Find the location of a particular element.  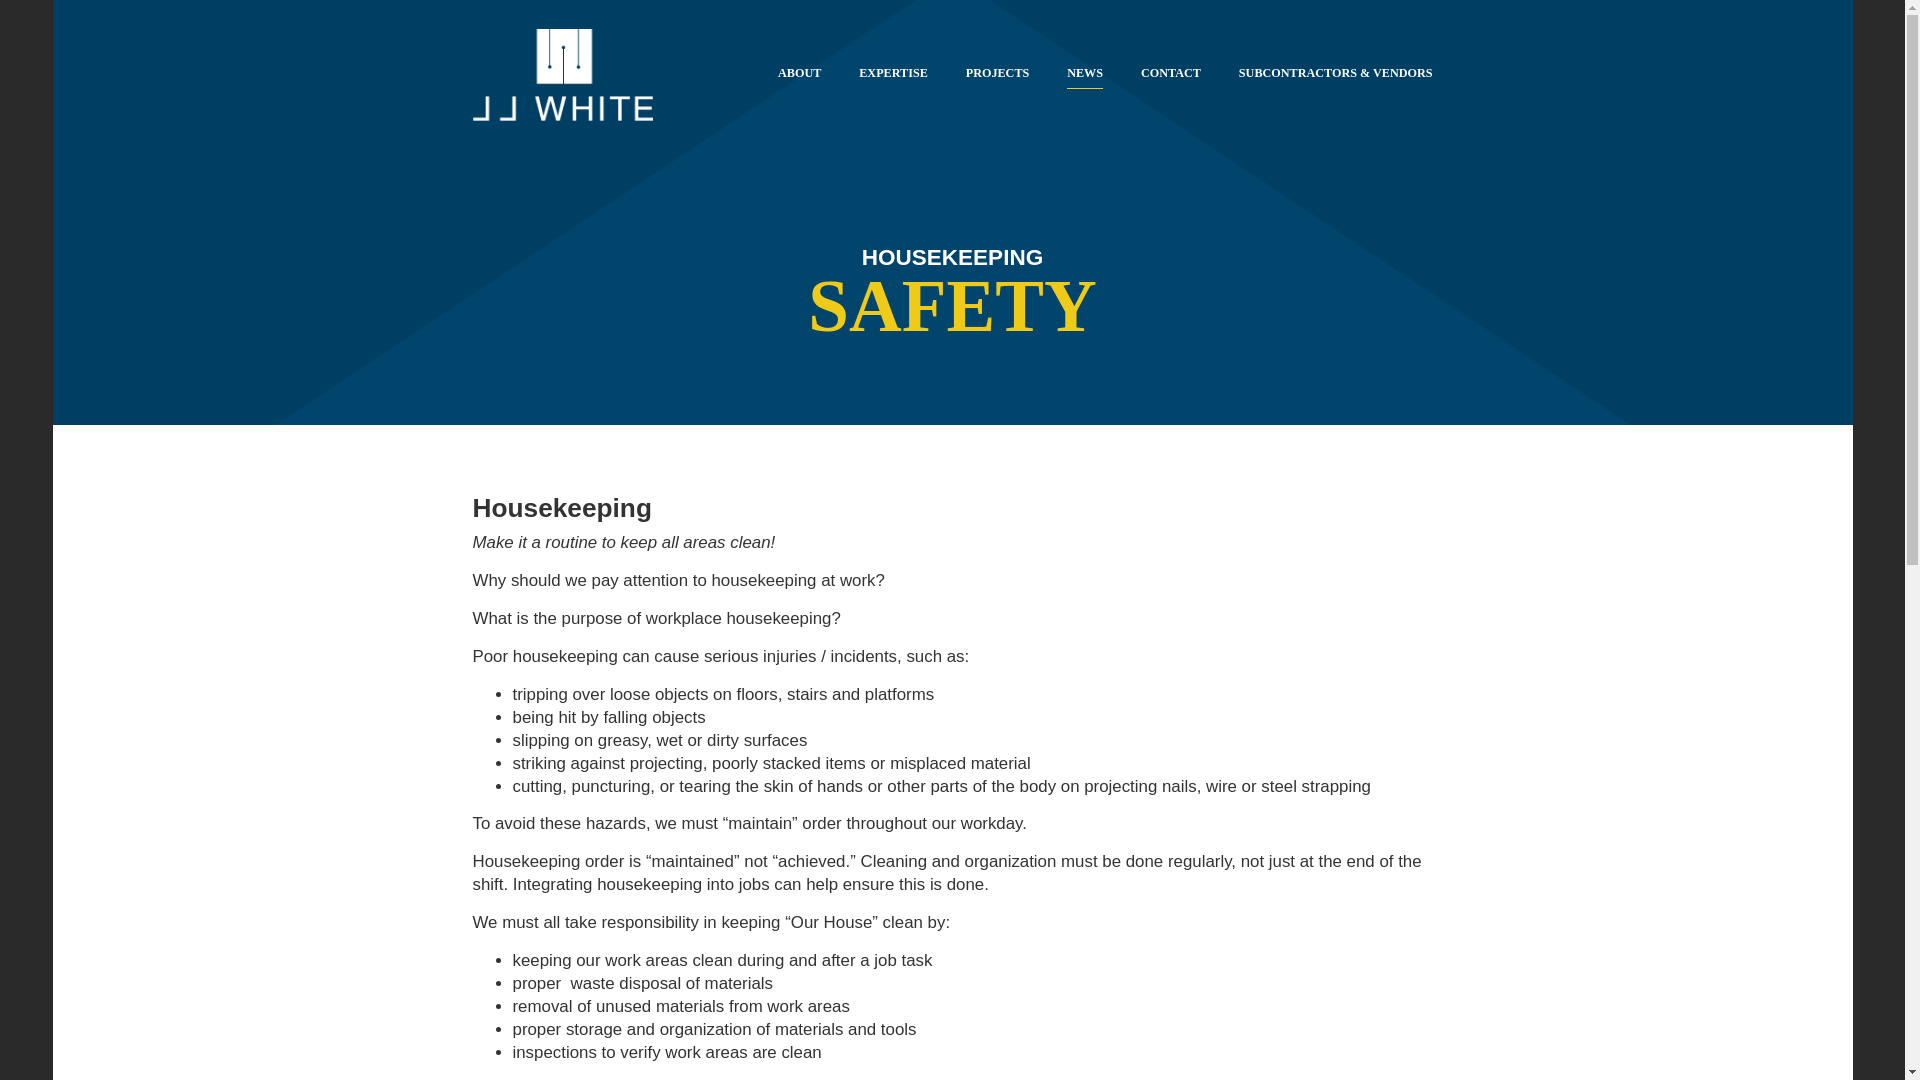

EXPERTISE is located at coordinates (892, 76).